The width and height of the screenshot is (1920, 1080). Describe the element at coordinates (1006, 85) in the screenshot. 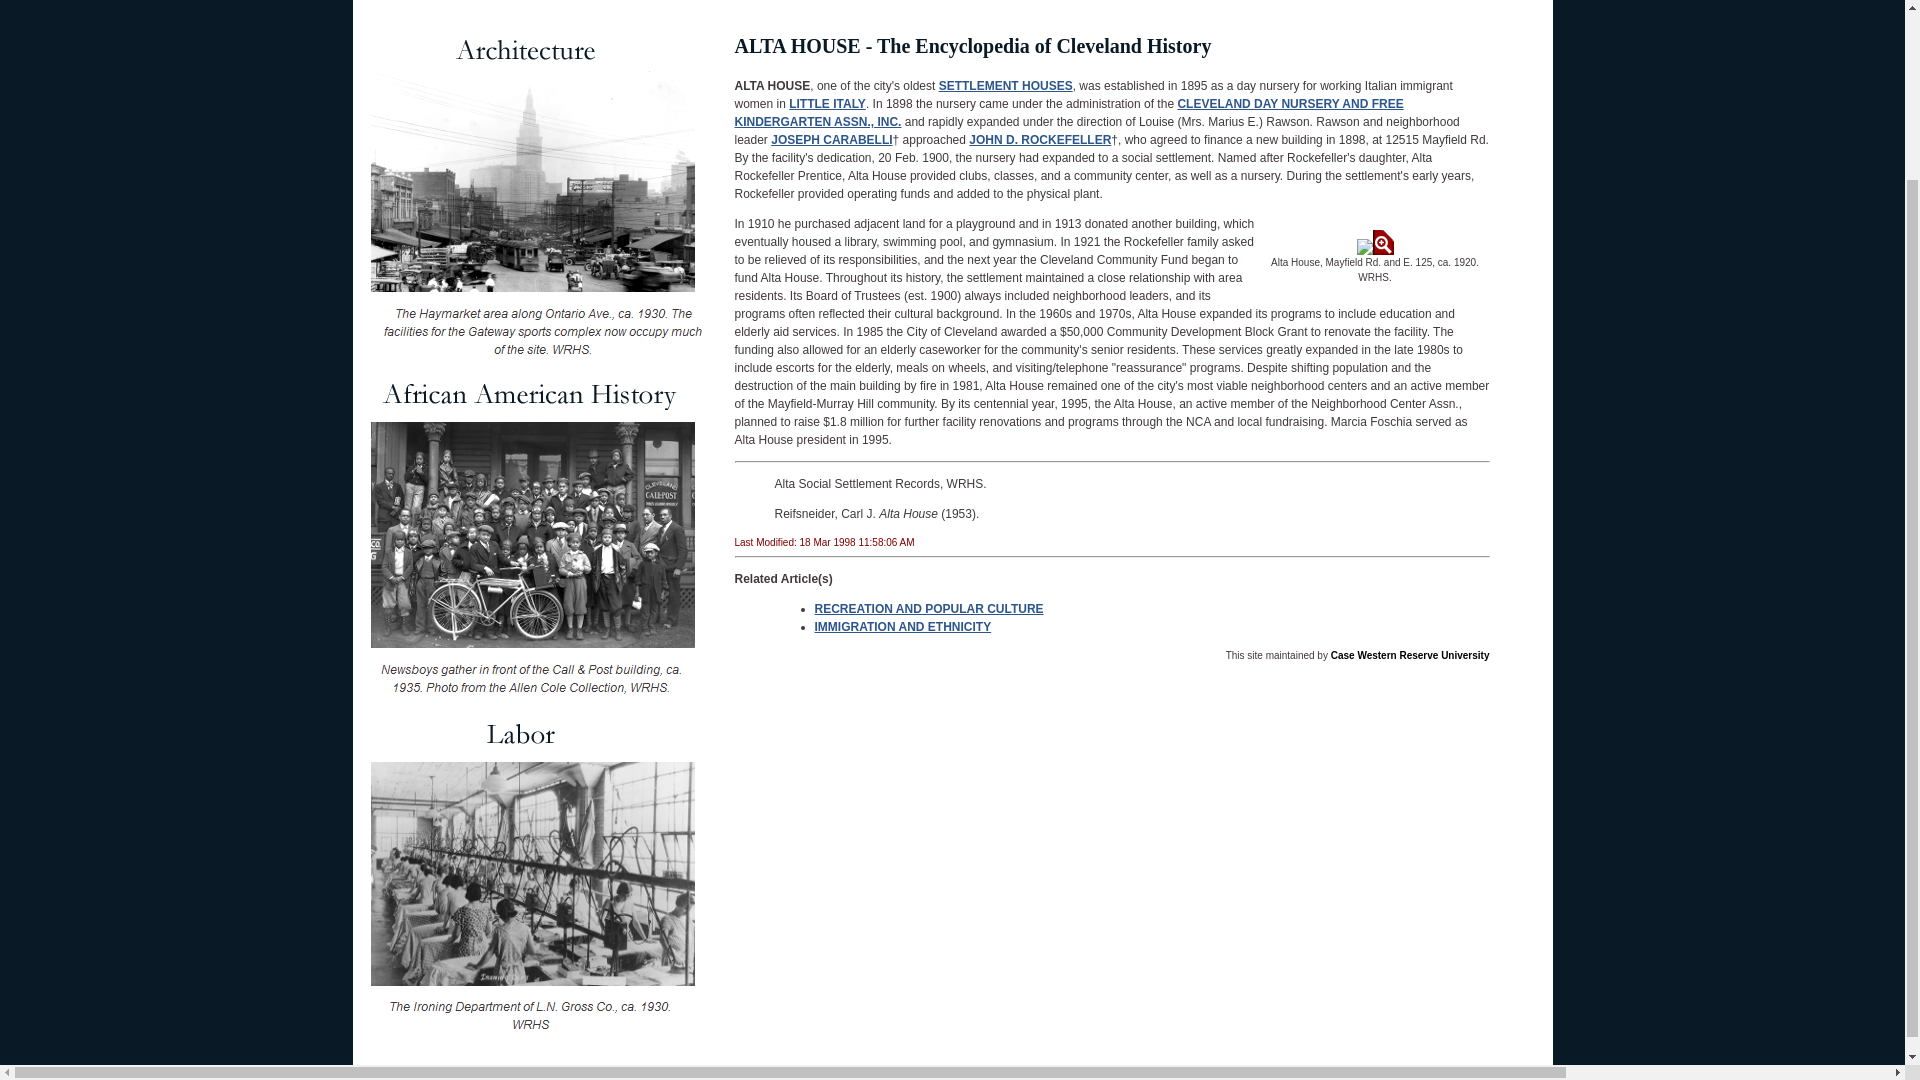

I see `SETTLEMENT HOUSES` at that location.